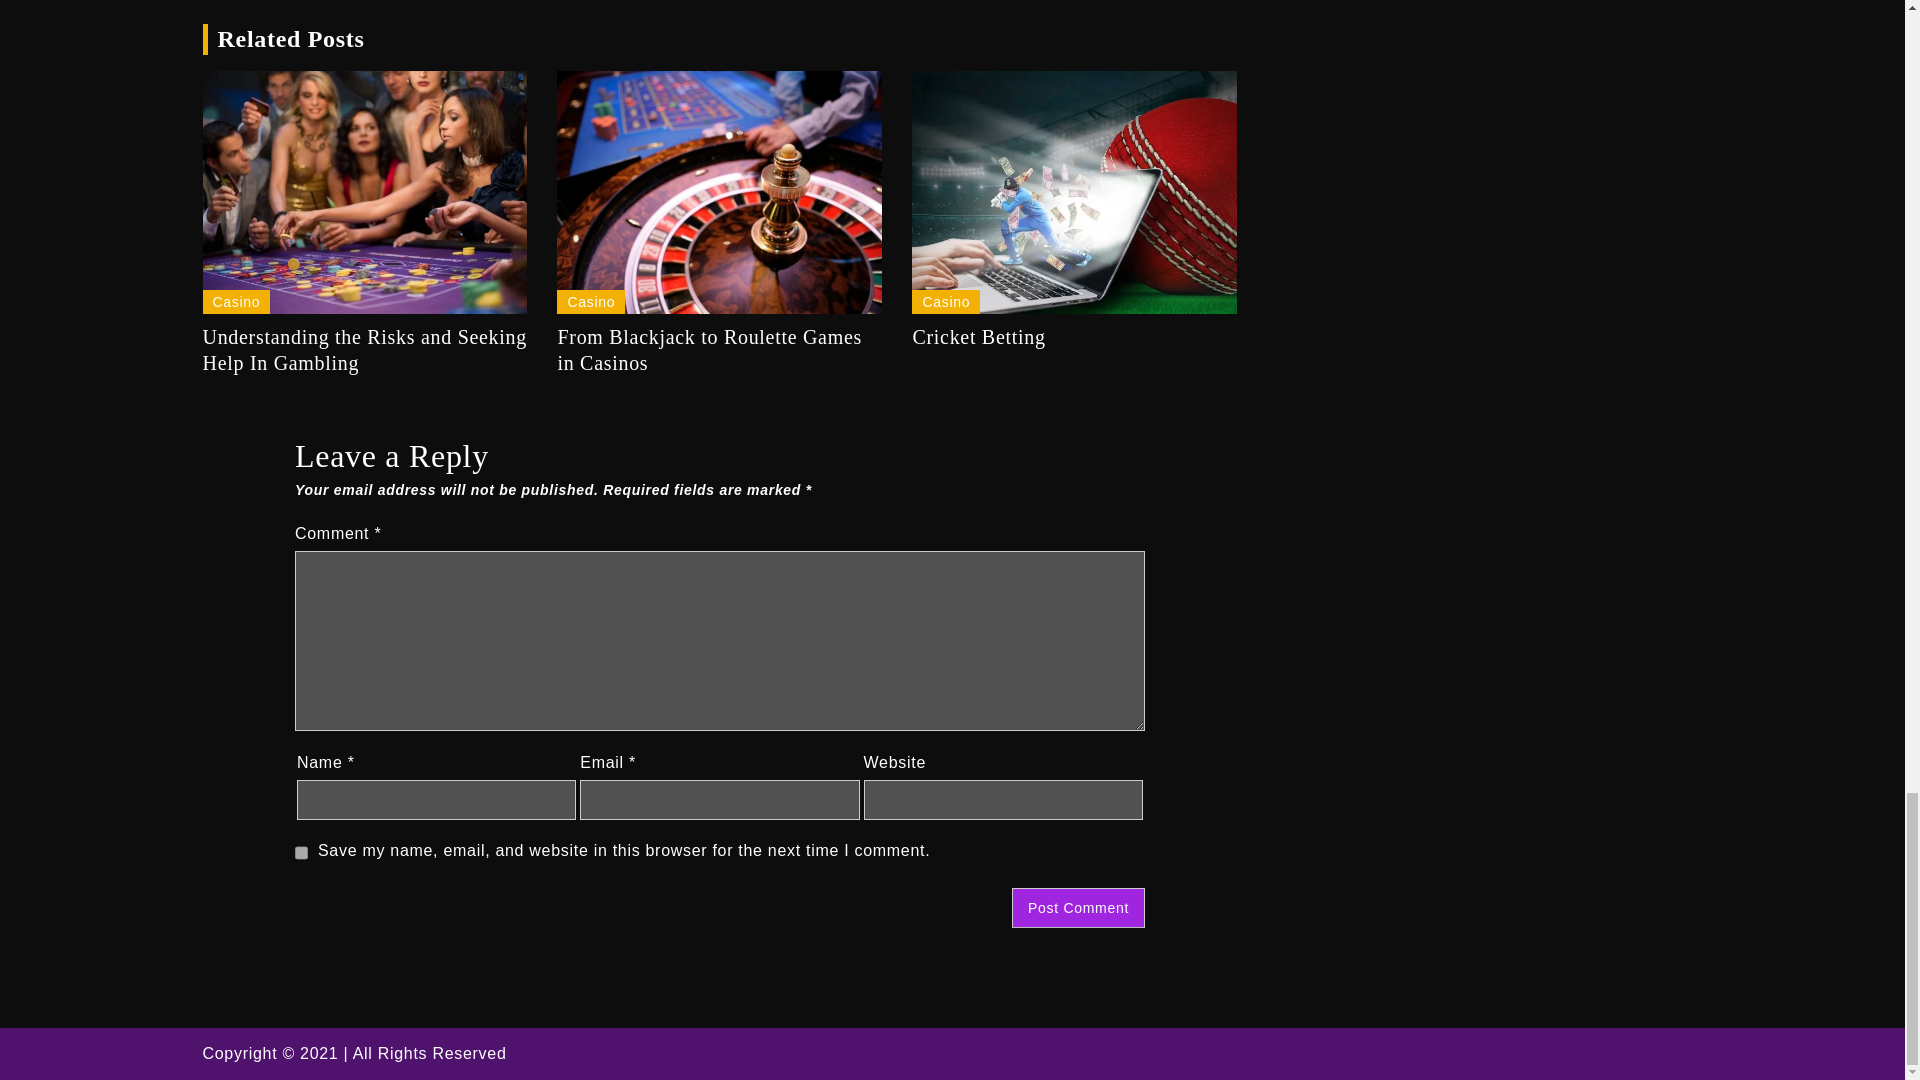 Image resolution: width=1920 pixels, height=1080 pixels. I want to click on Post Comment, so click(1078, 907).